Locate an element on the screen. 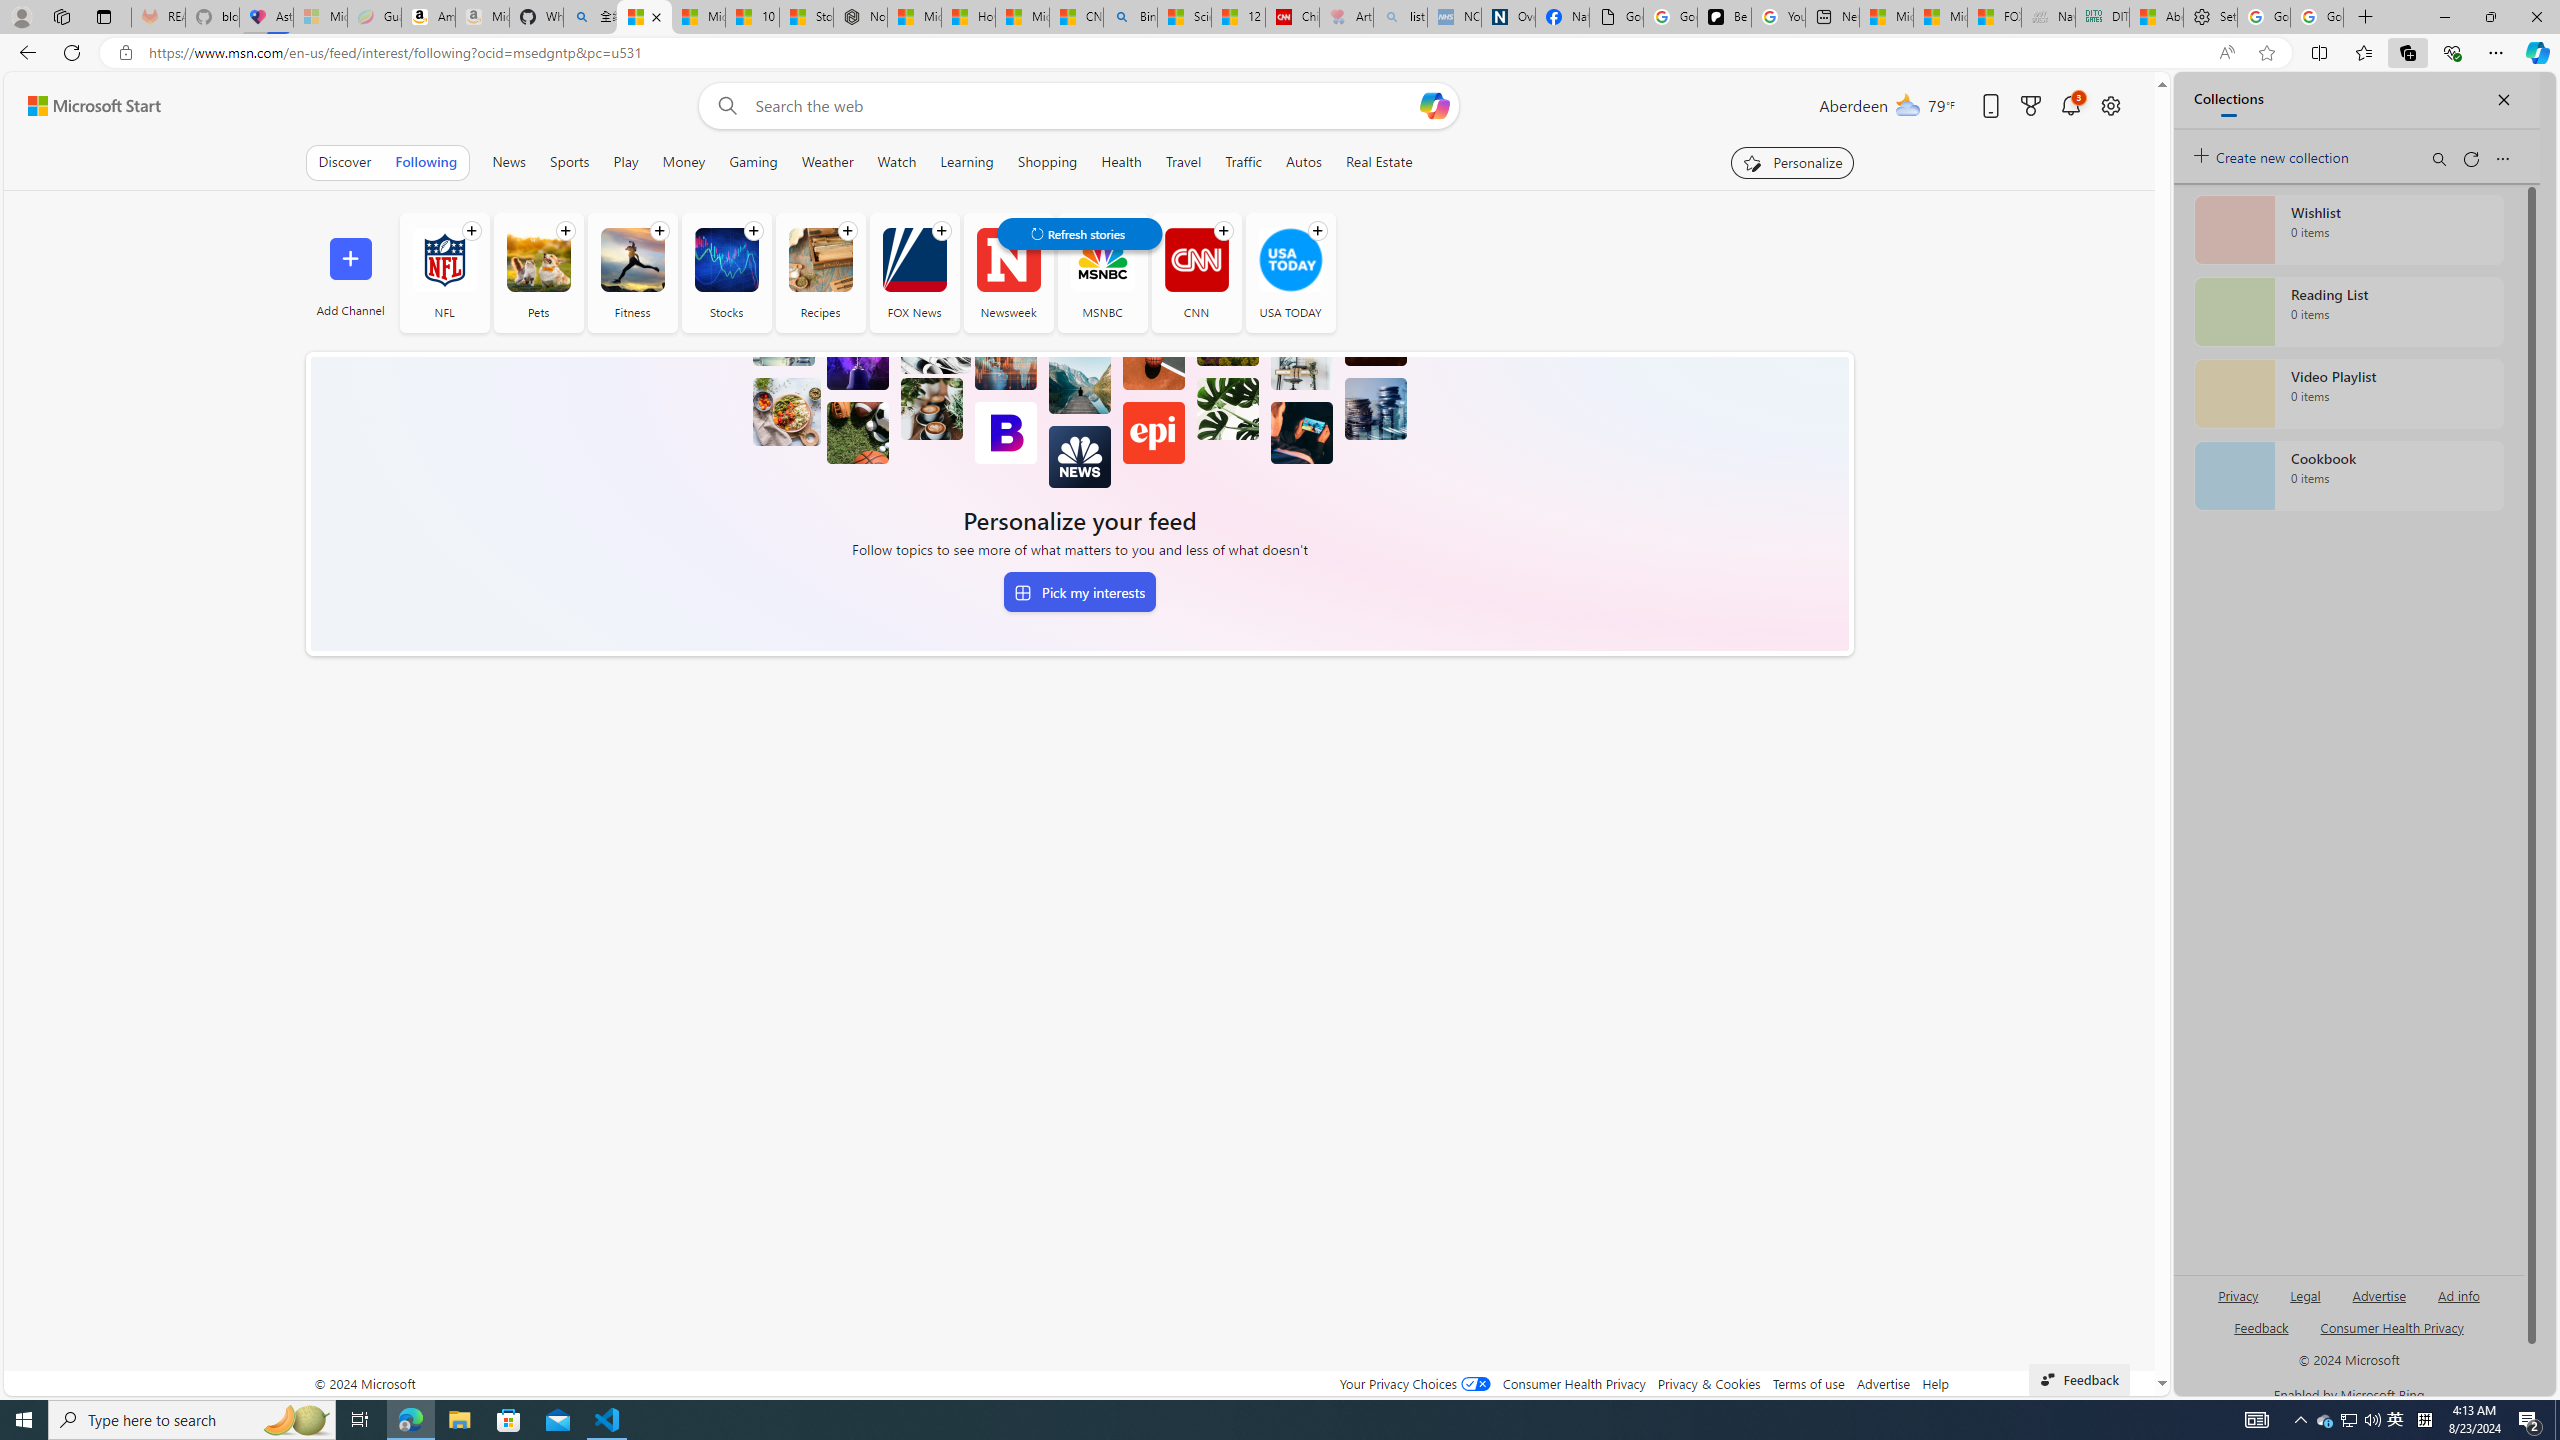 The height and width of the screenshot is (1440, 2560). Pets is located at coordinates (538, 260).